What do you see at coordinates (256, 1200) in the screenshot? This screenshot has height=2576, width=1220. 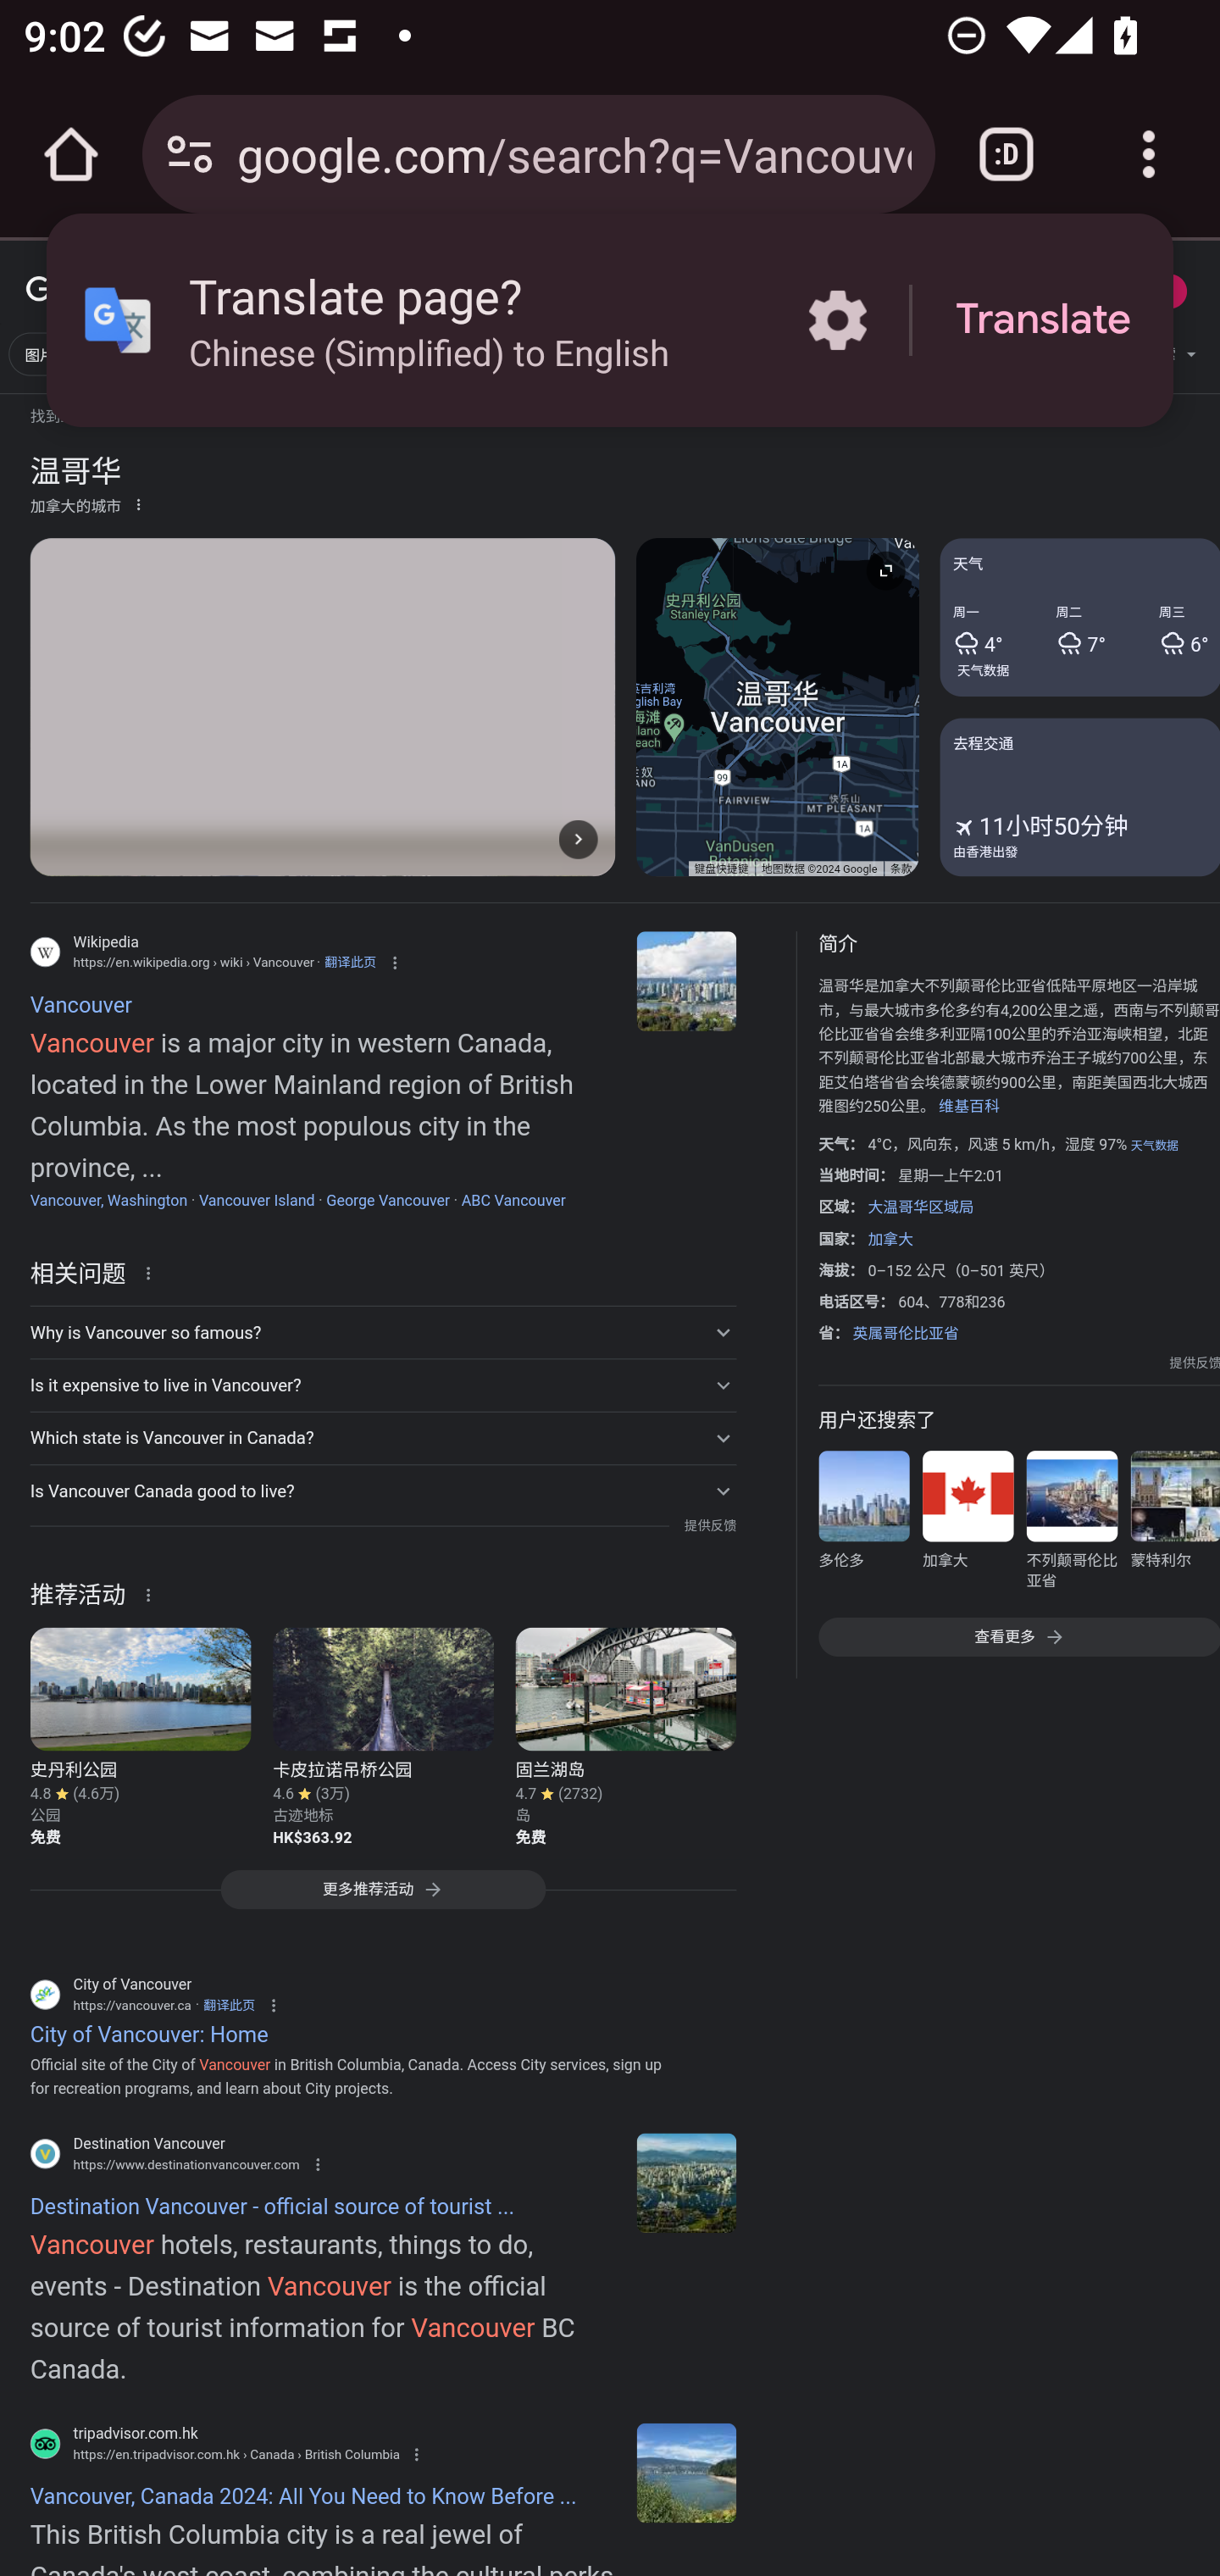 I see `Vancouver Island` at bounding box center [256, 1200].